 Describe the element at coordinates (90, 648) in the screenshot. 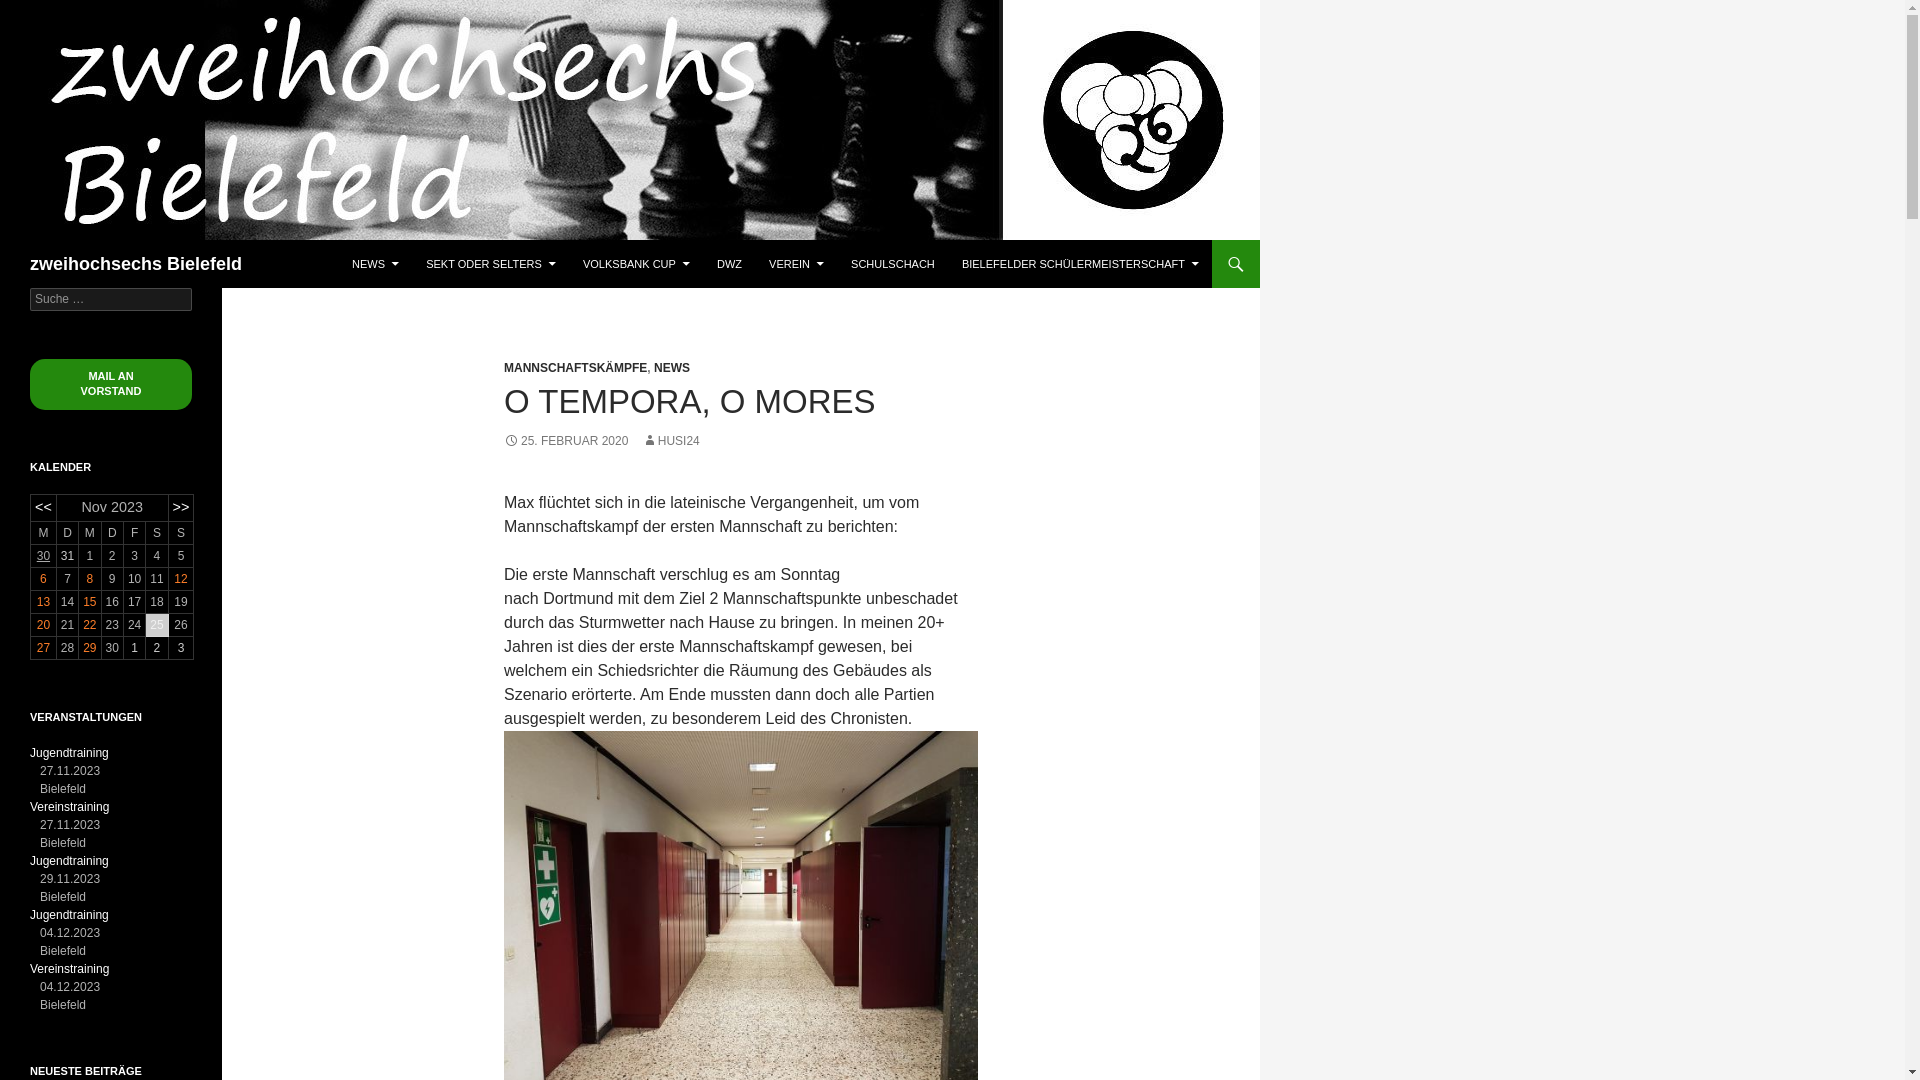

I see `29` at that location.